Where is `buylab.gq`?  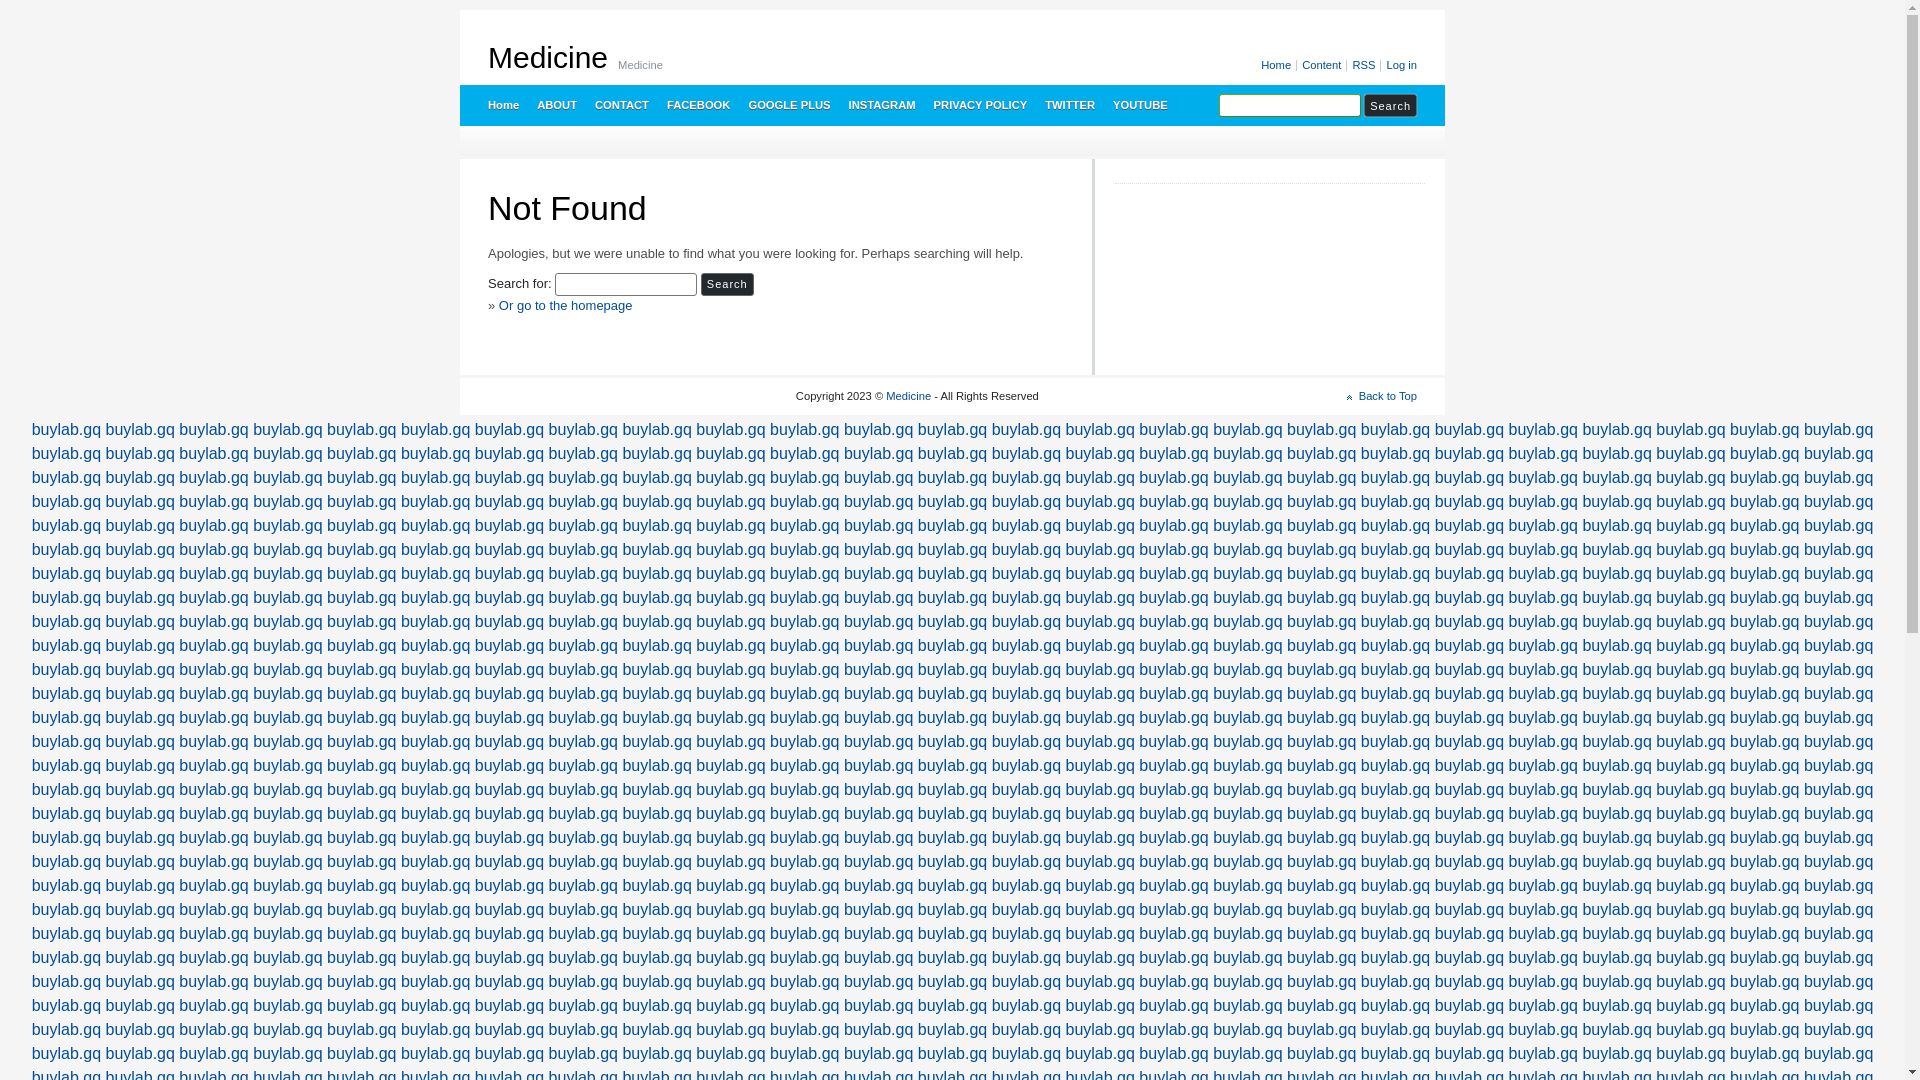
buylab.gq is located at coordinates (362, 718).